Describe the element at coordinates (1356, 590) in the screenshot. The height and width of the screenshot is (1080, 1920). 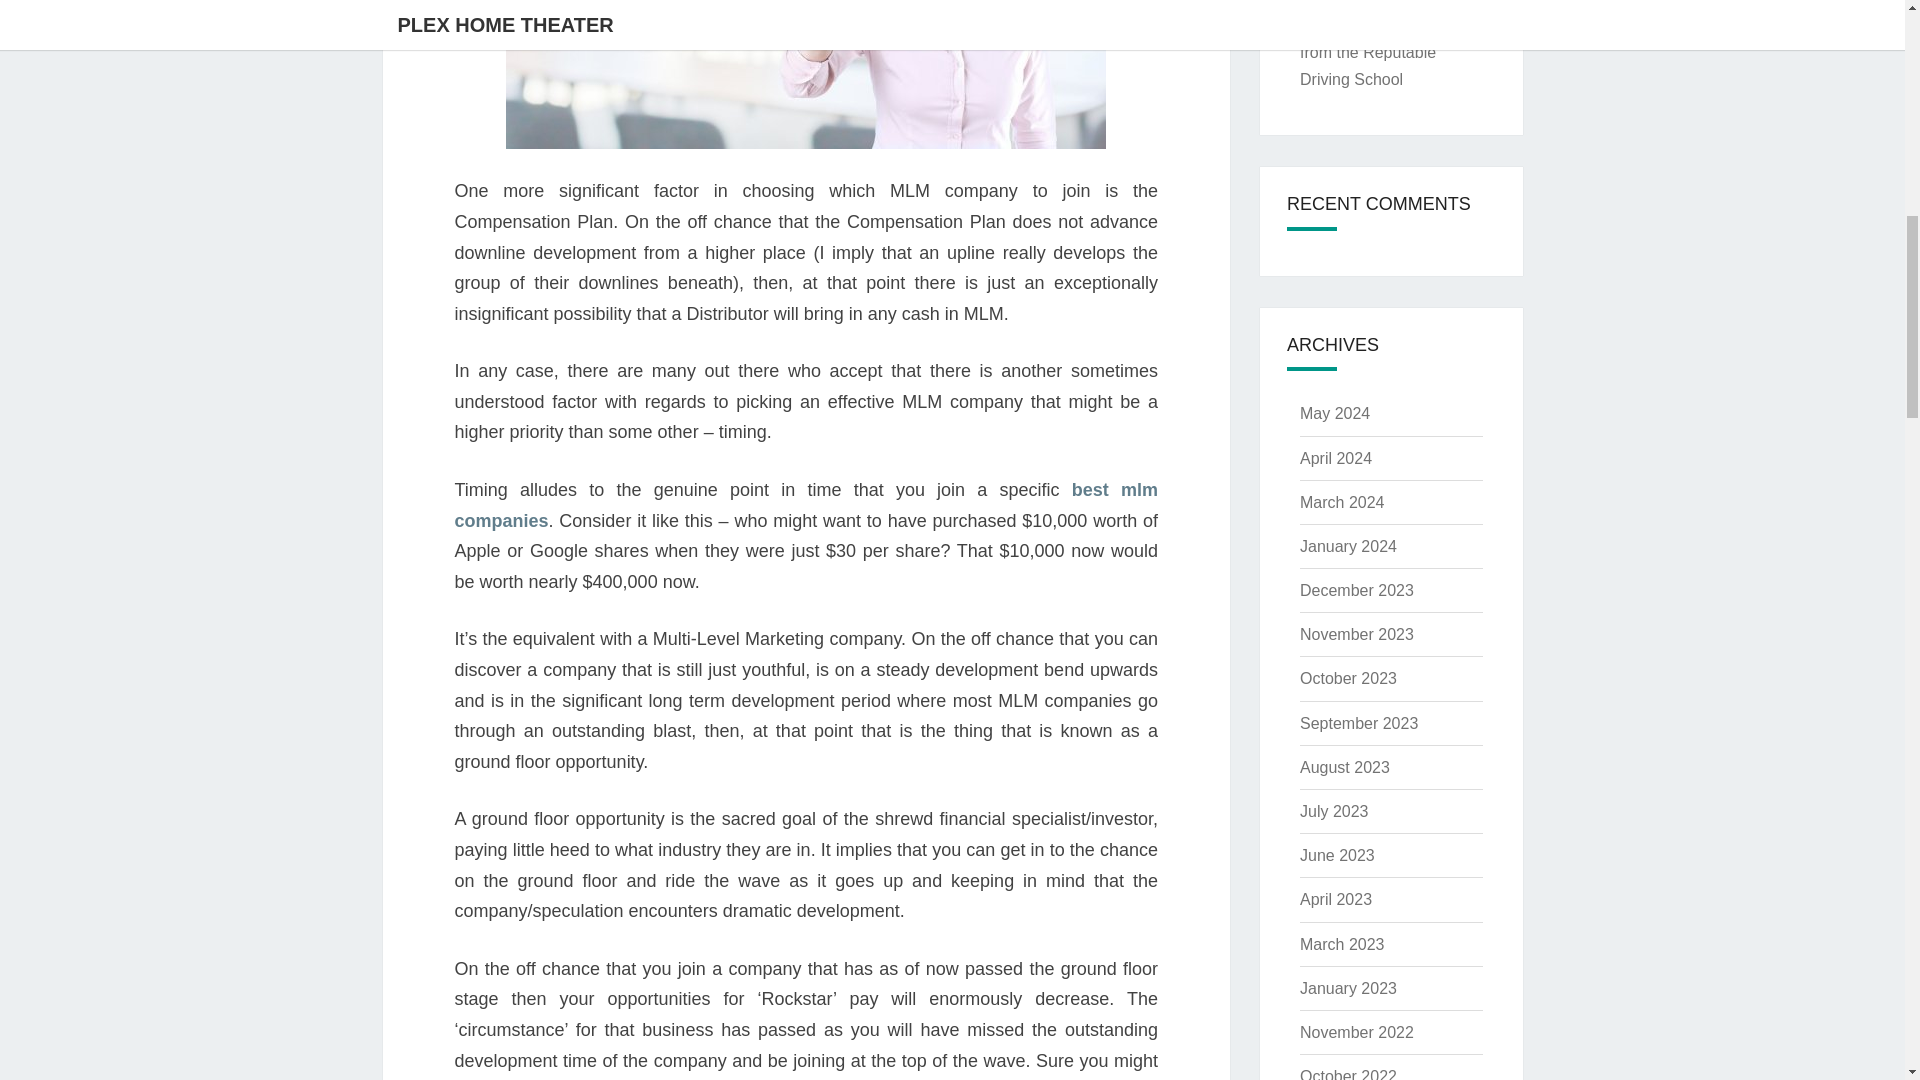
I see `December 2023` at that location.